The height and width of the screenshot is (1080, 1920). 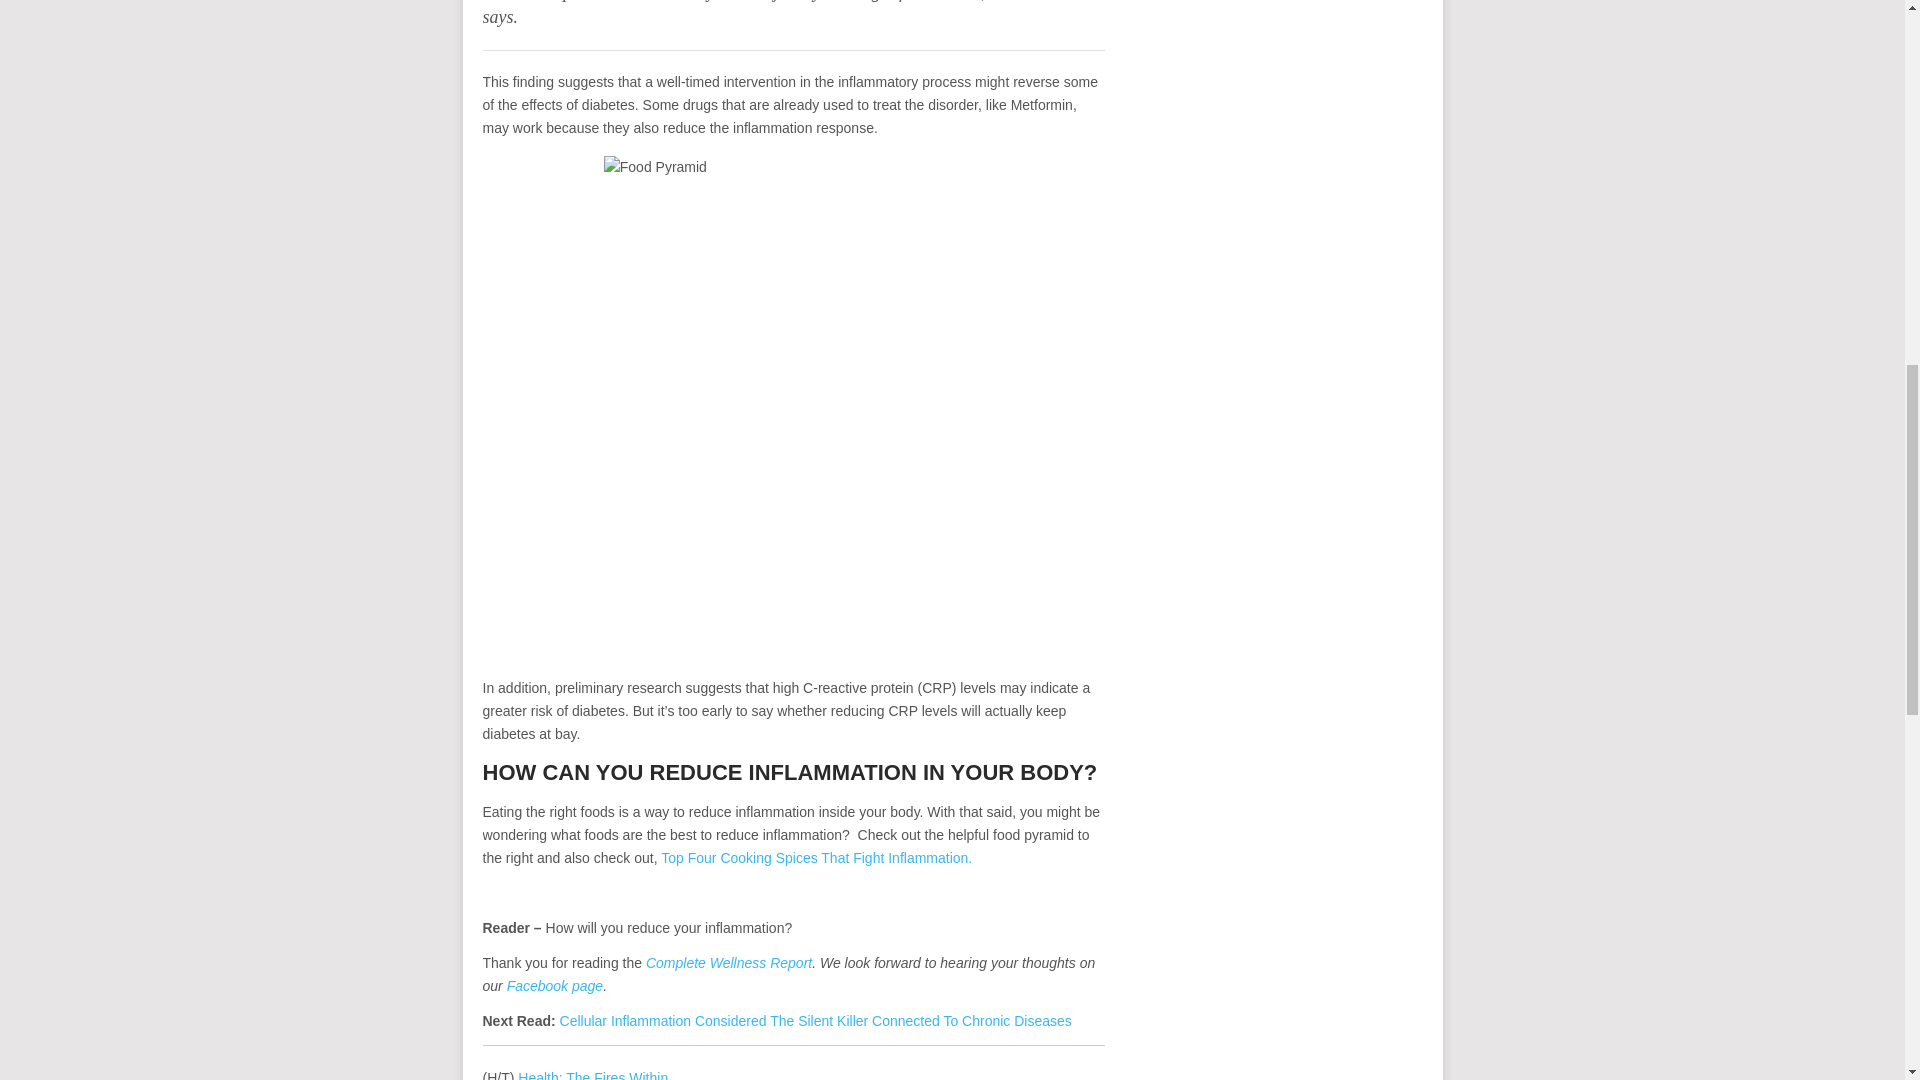 What do you see at coordinates (816, 858) in the screenshot?
I see `Top Four Cooking Spices That Fight Inflammation.` at bounding box center [816, 858].